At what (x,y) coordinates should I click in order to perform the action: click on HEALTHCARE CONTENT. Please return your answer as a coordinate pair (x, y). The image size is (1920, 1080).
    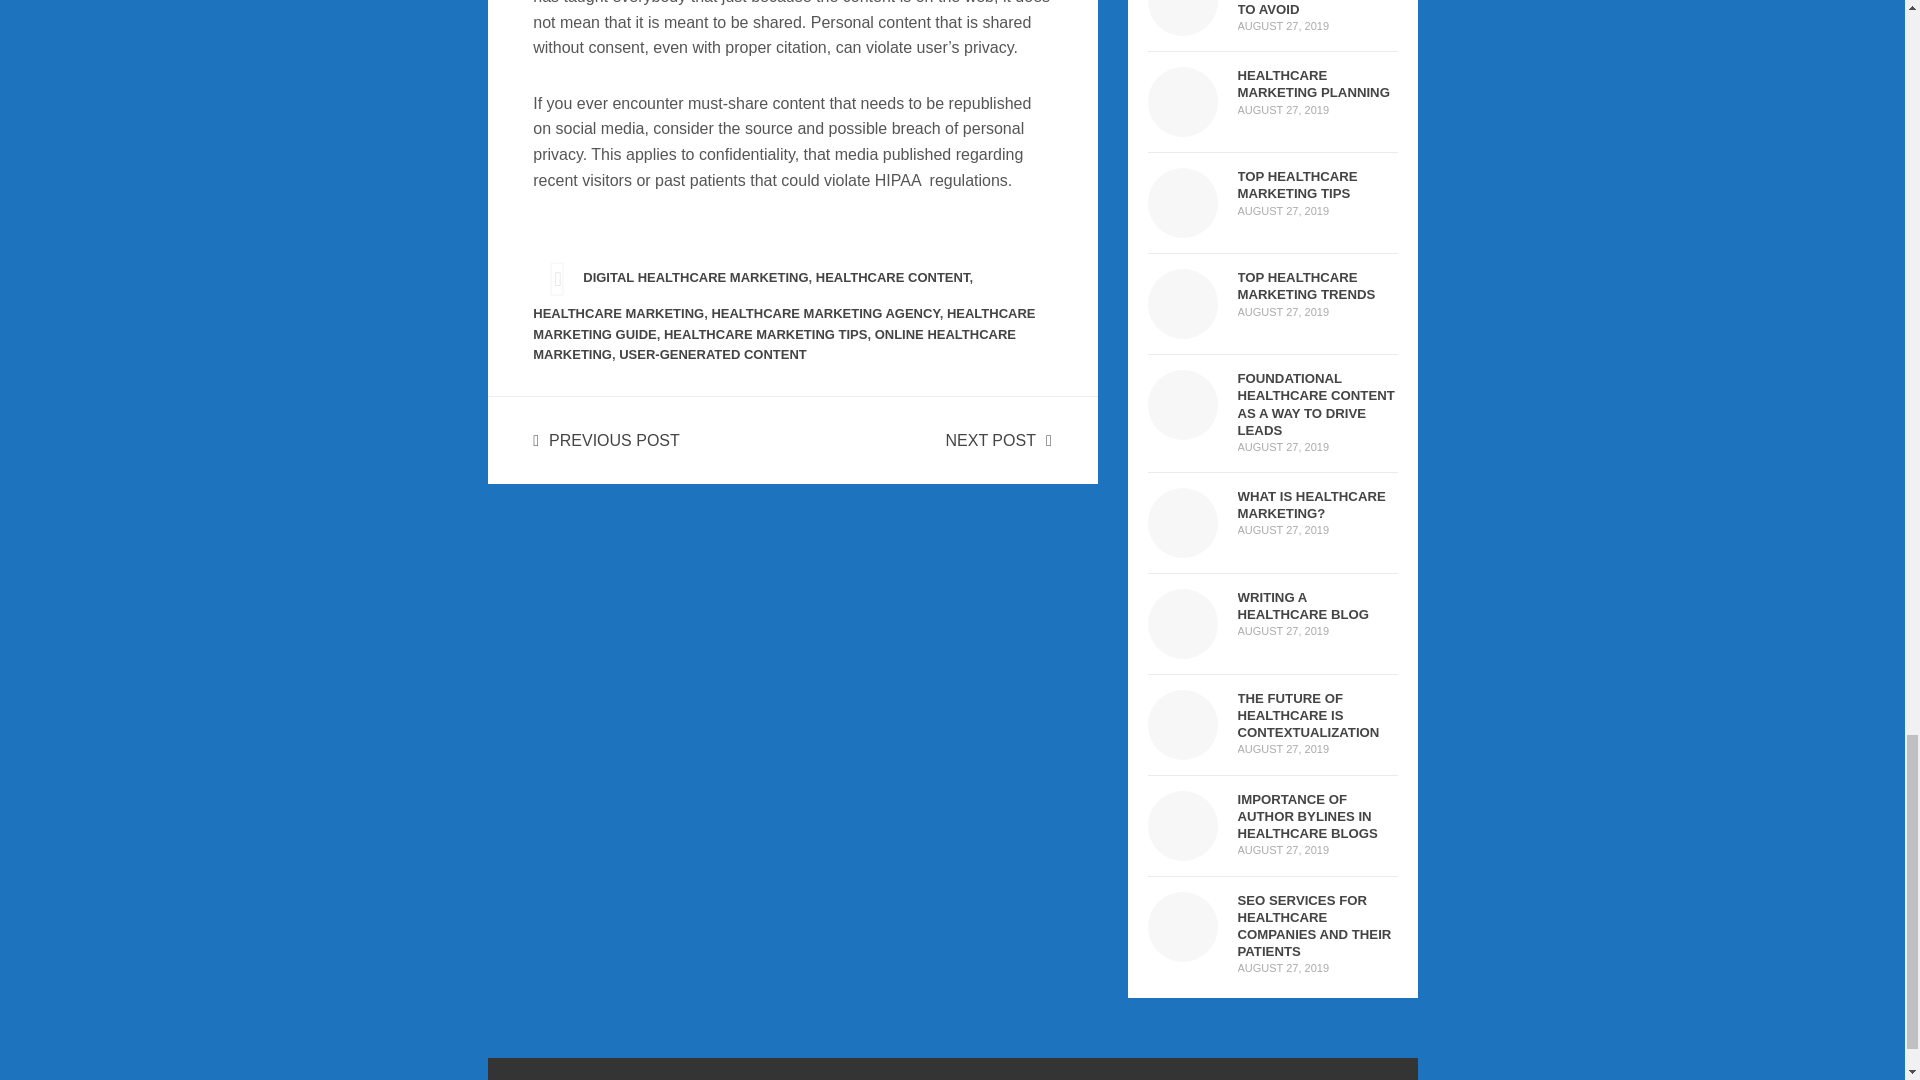
    Looking at the image, I should click on (892, 278).